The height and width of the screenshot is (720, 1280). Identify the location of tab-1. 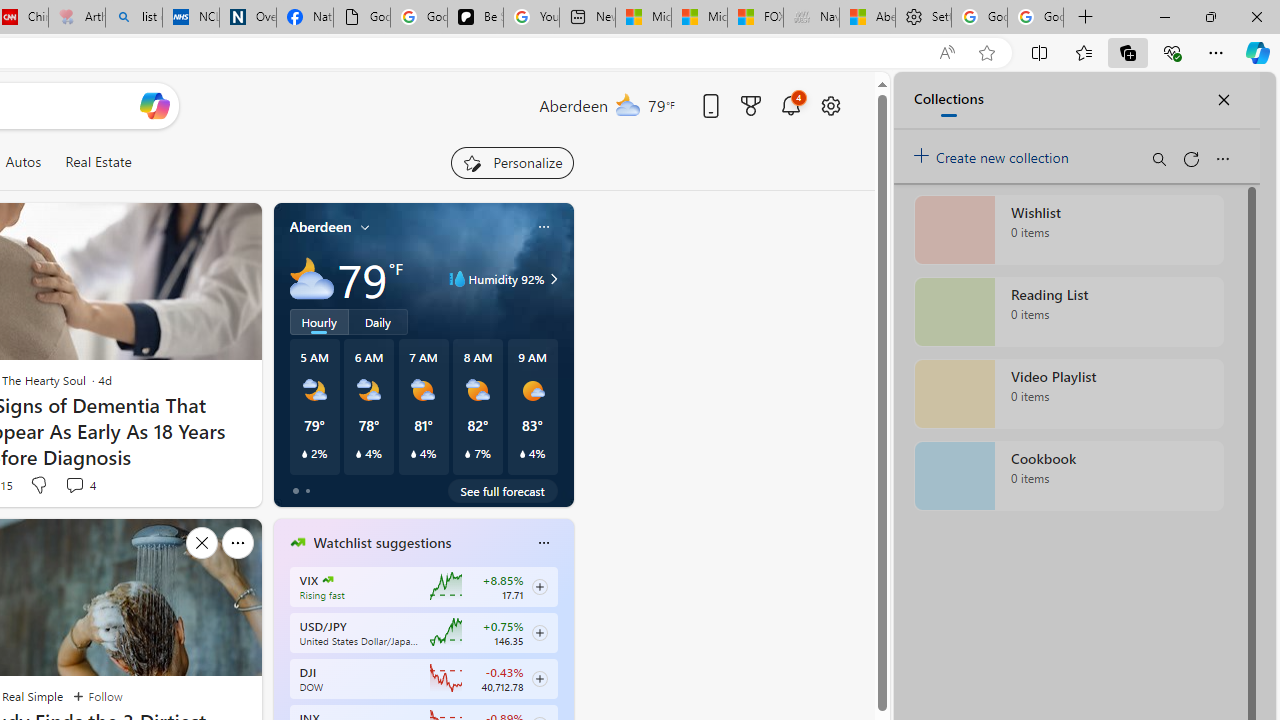
(306, 490).